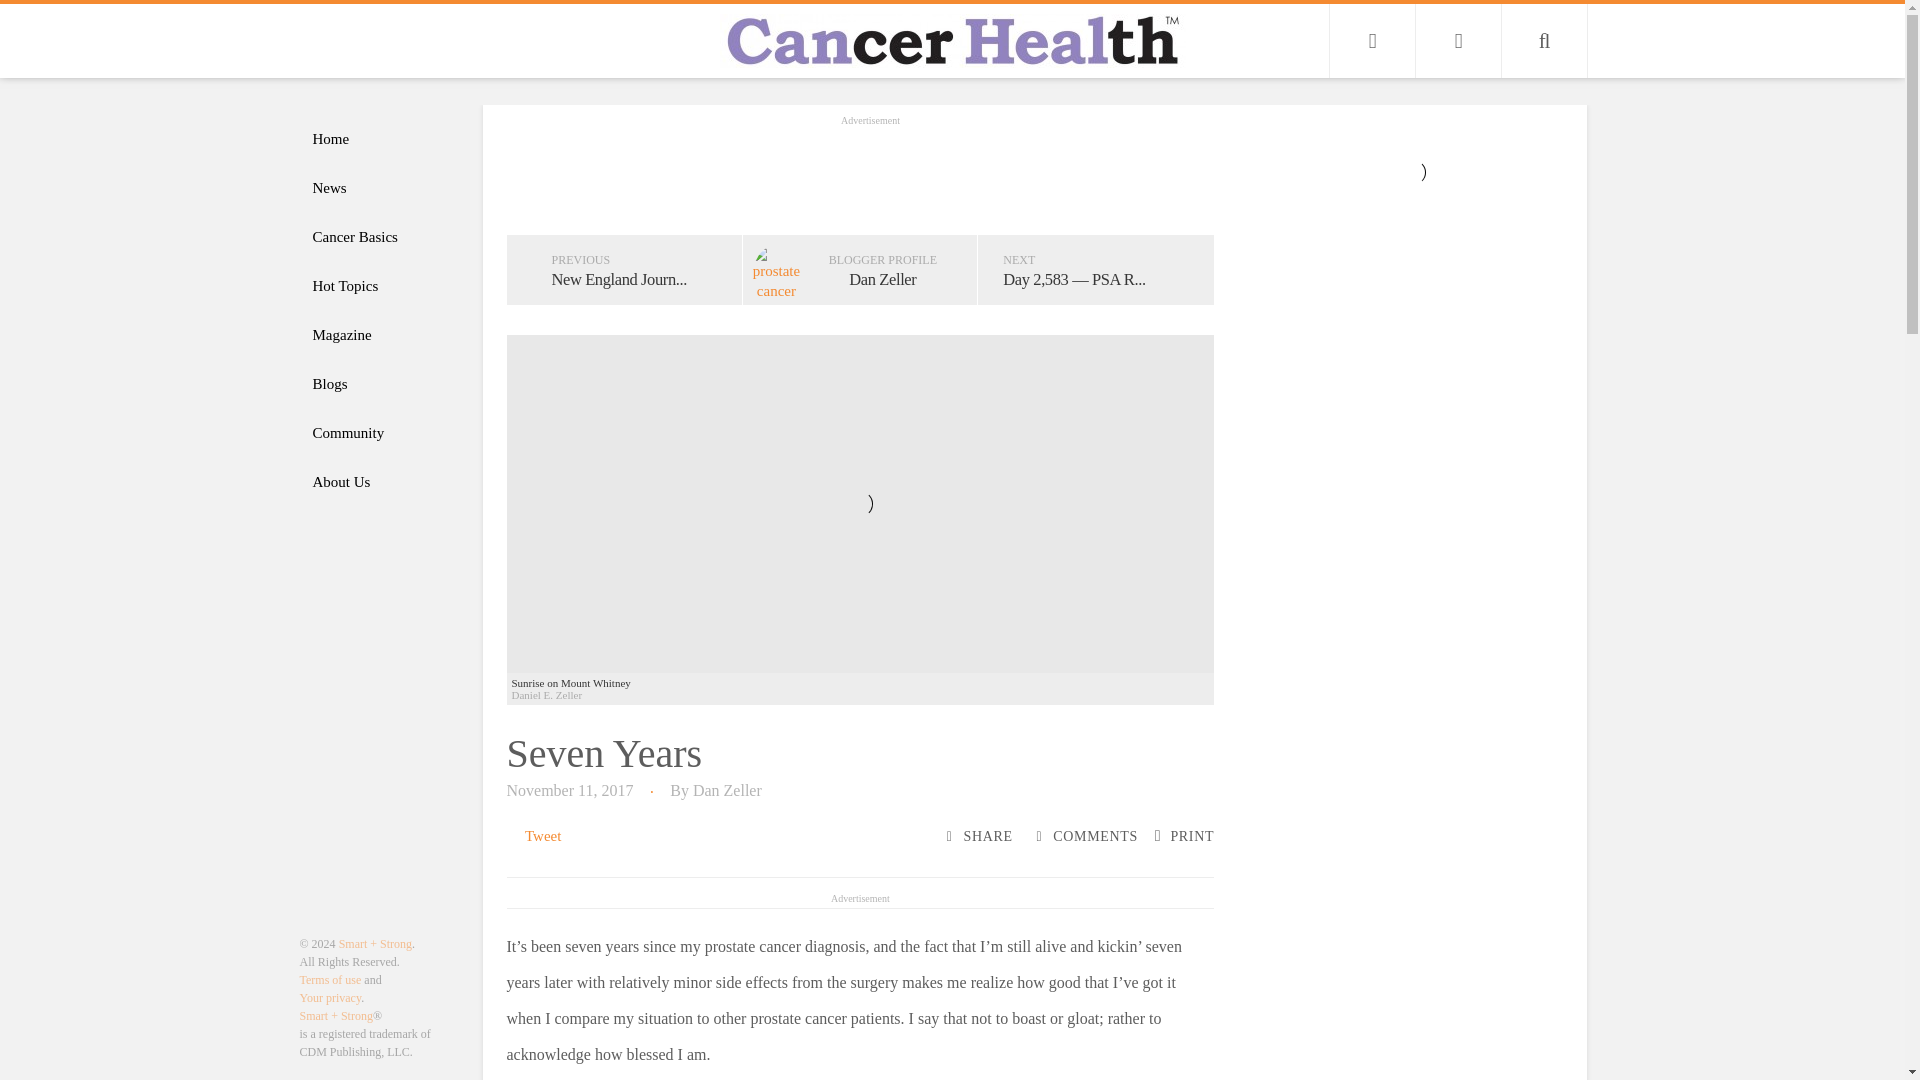  Describe the element at coordinates (380, 237) in the screenshot. I see `Cancer Basics` at that location.